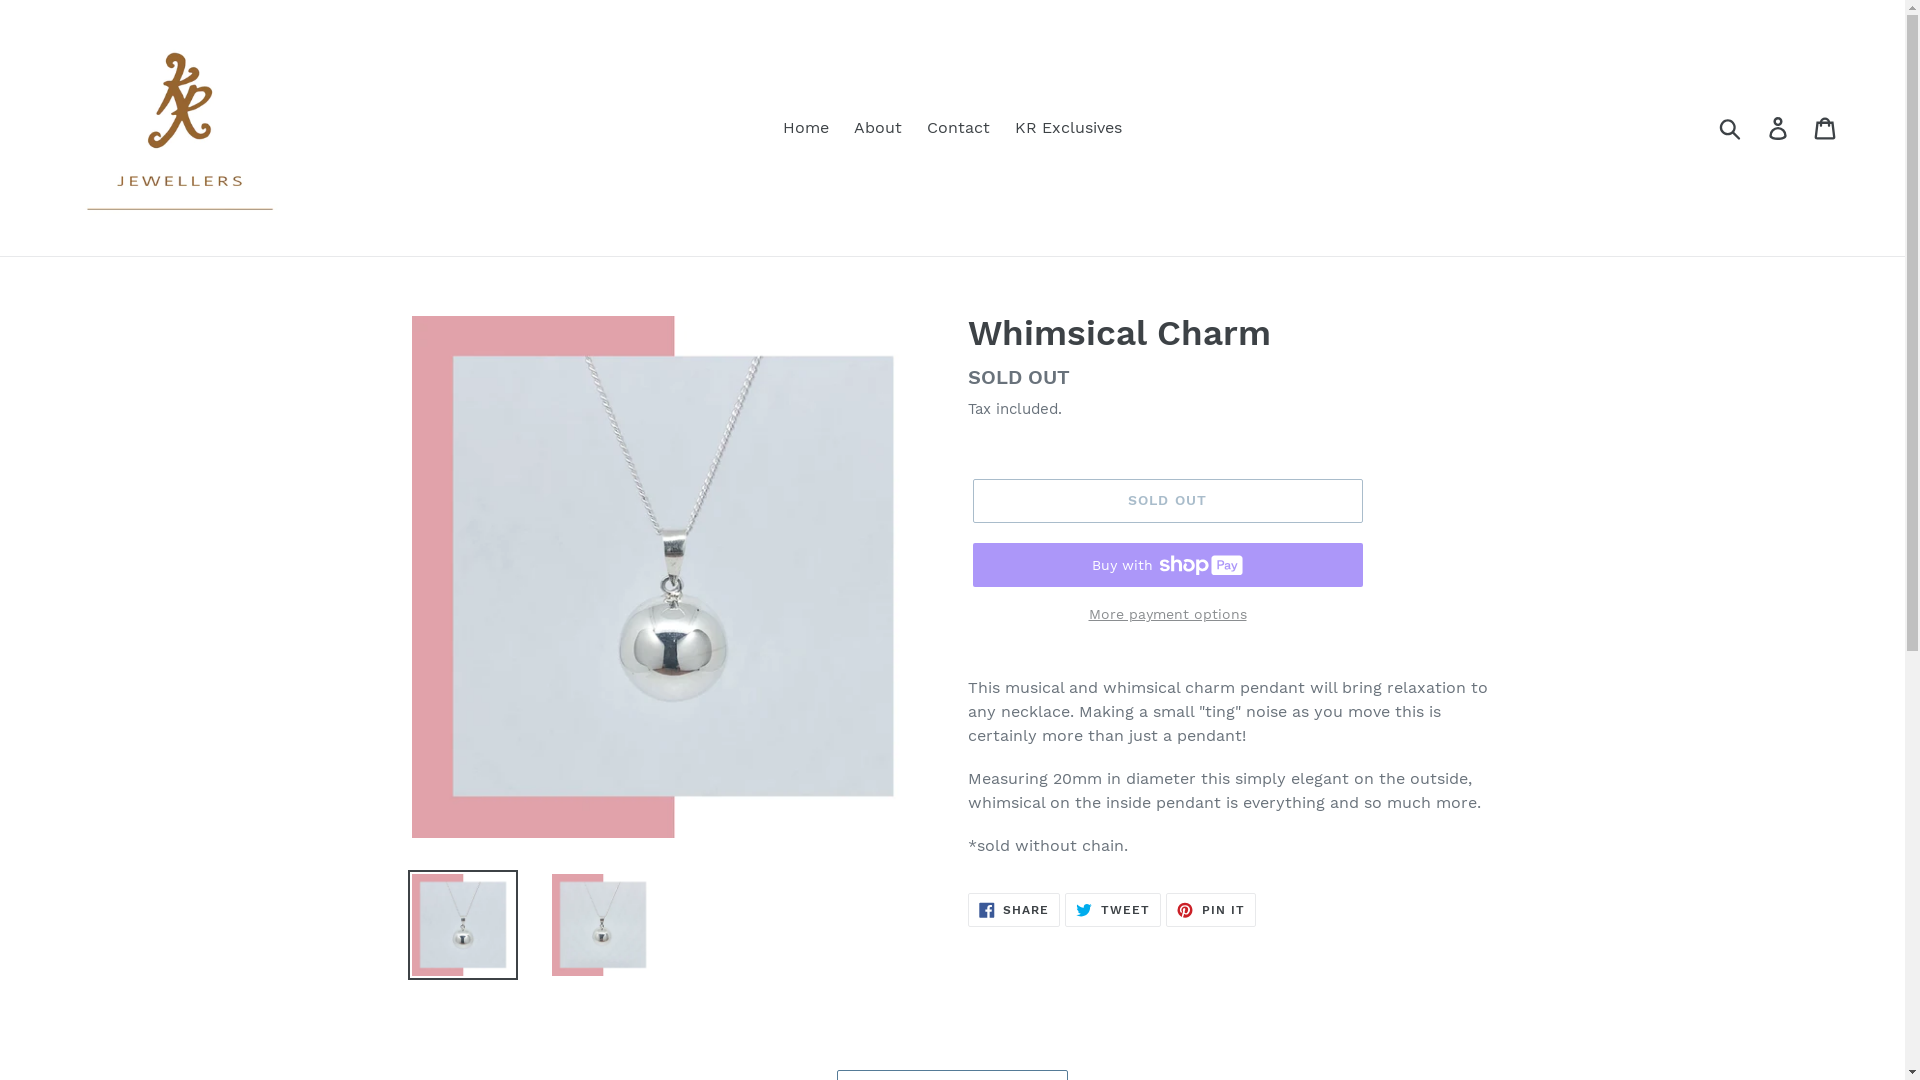 Image resolution: width=1920 pixels, height=1080 pixels. I want to click on Submit, so click(1732, 128).